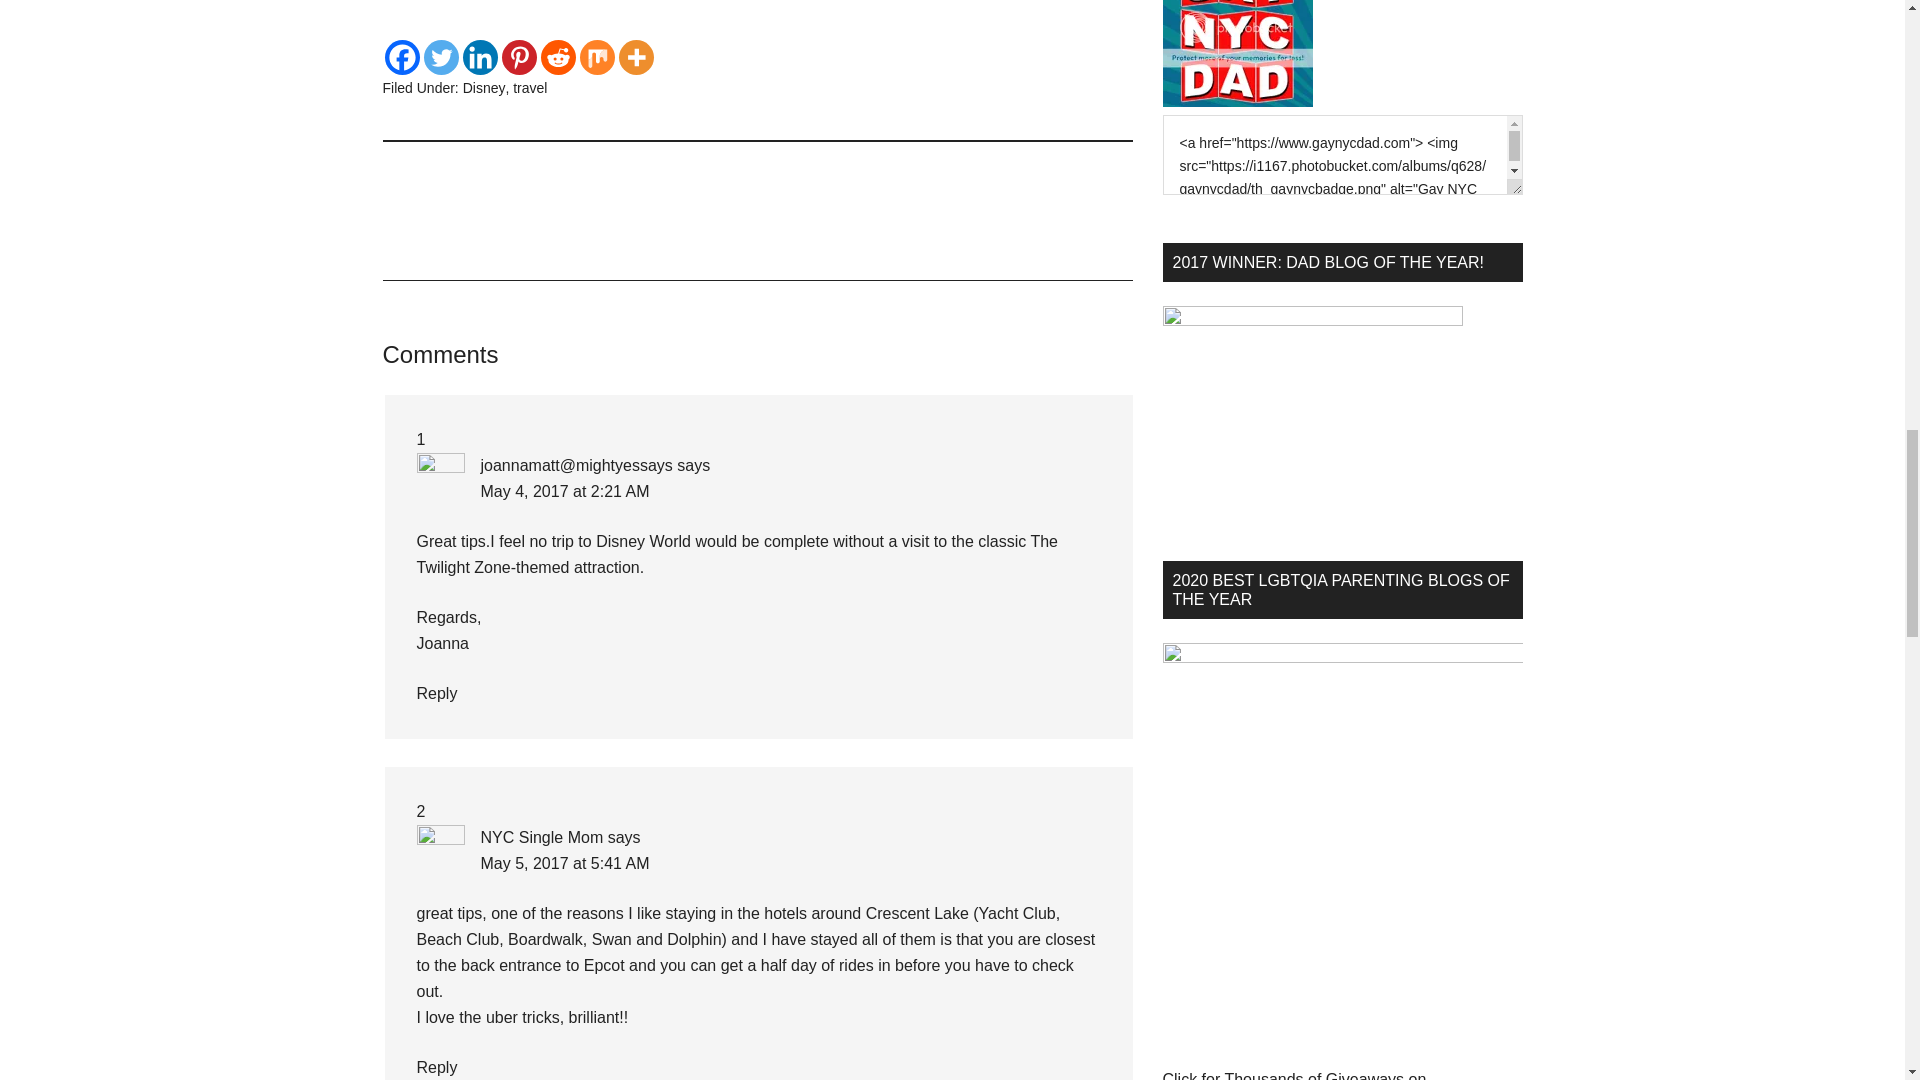 The image size is (1920, 1080). Describe the element at coordinates (441, 56) in the screenshot. I see `Twitter` at that location.